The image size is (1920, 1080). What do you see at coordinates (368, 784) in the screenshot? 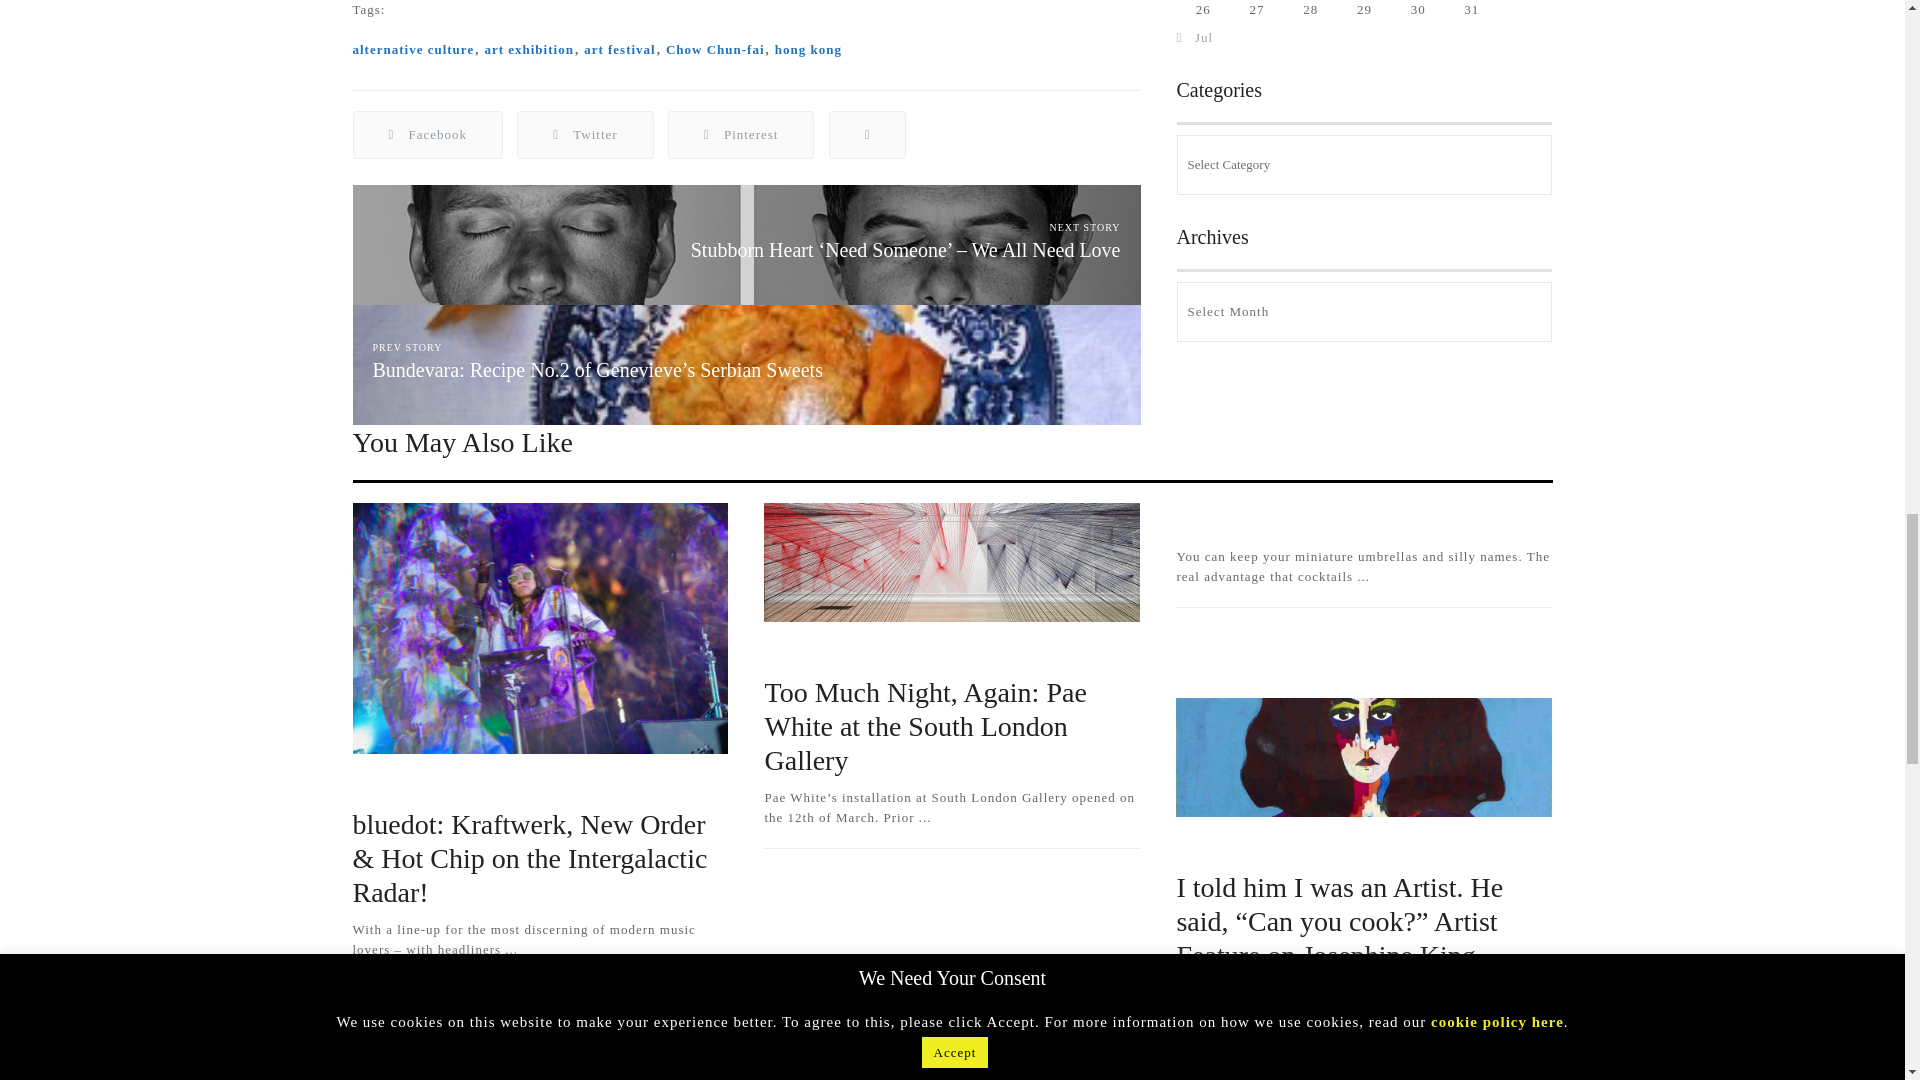
I see `View all posts in 5` at bounding box center [368, 784].